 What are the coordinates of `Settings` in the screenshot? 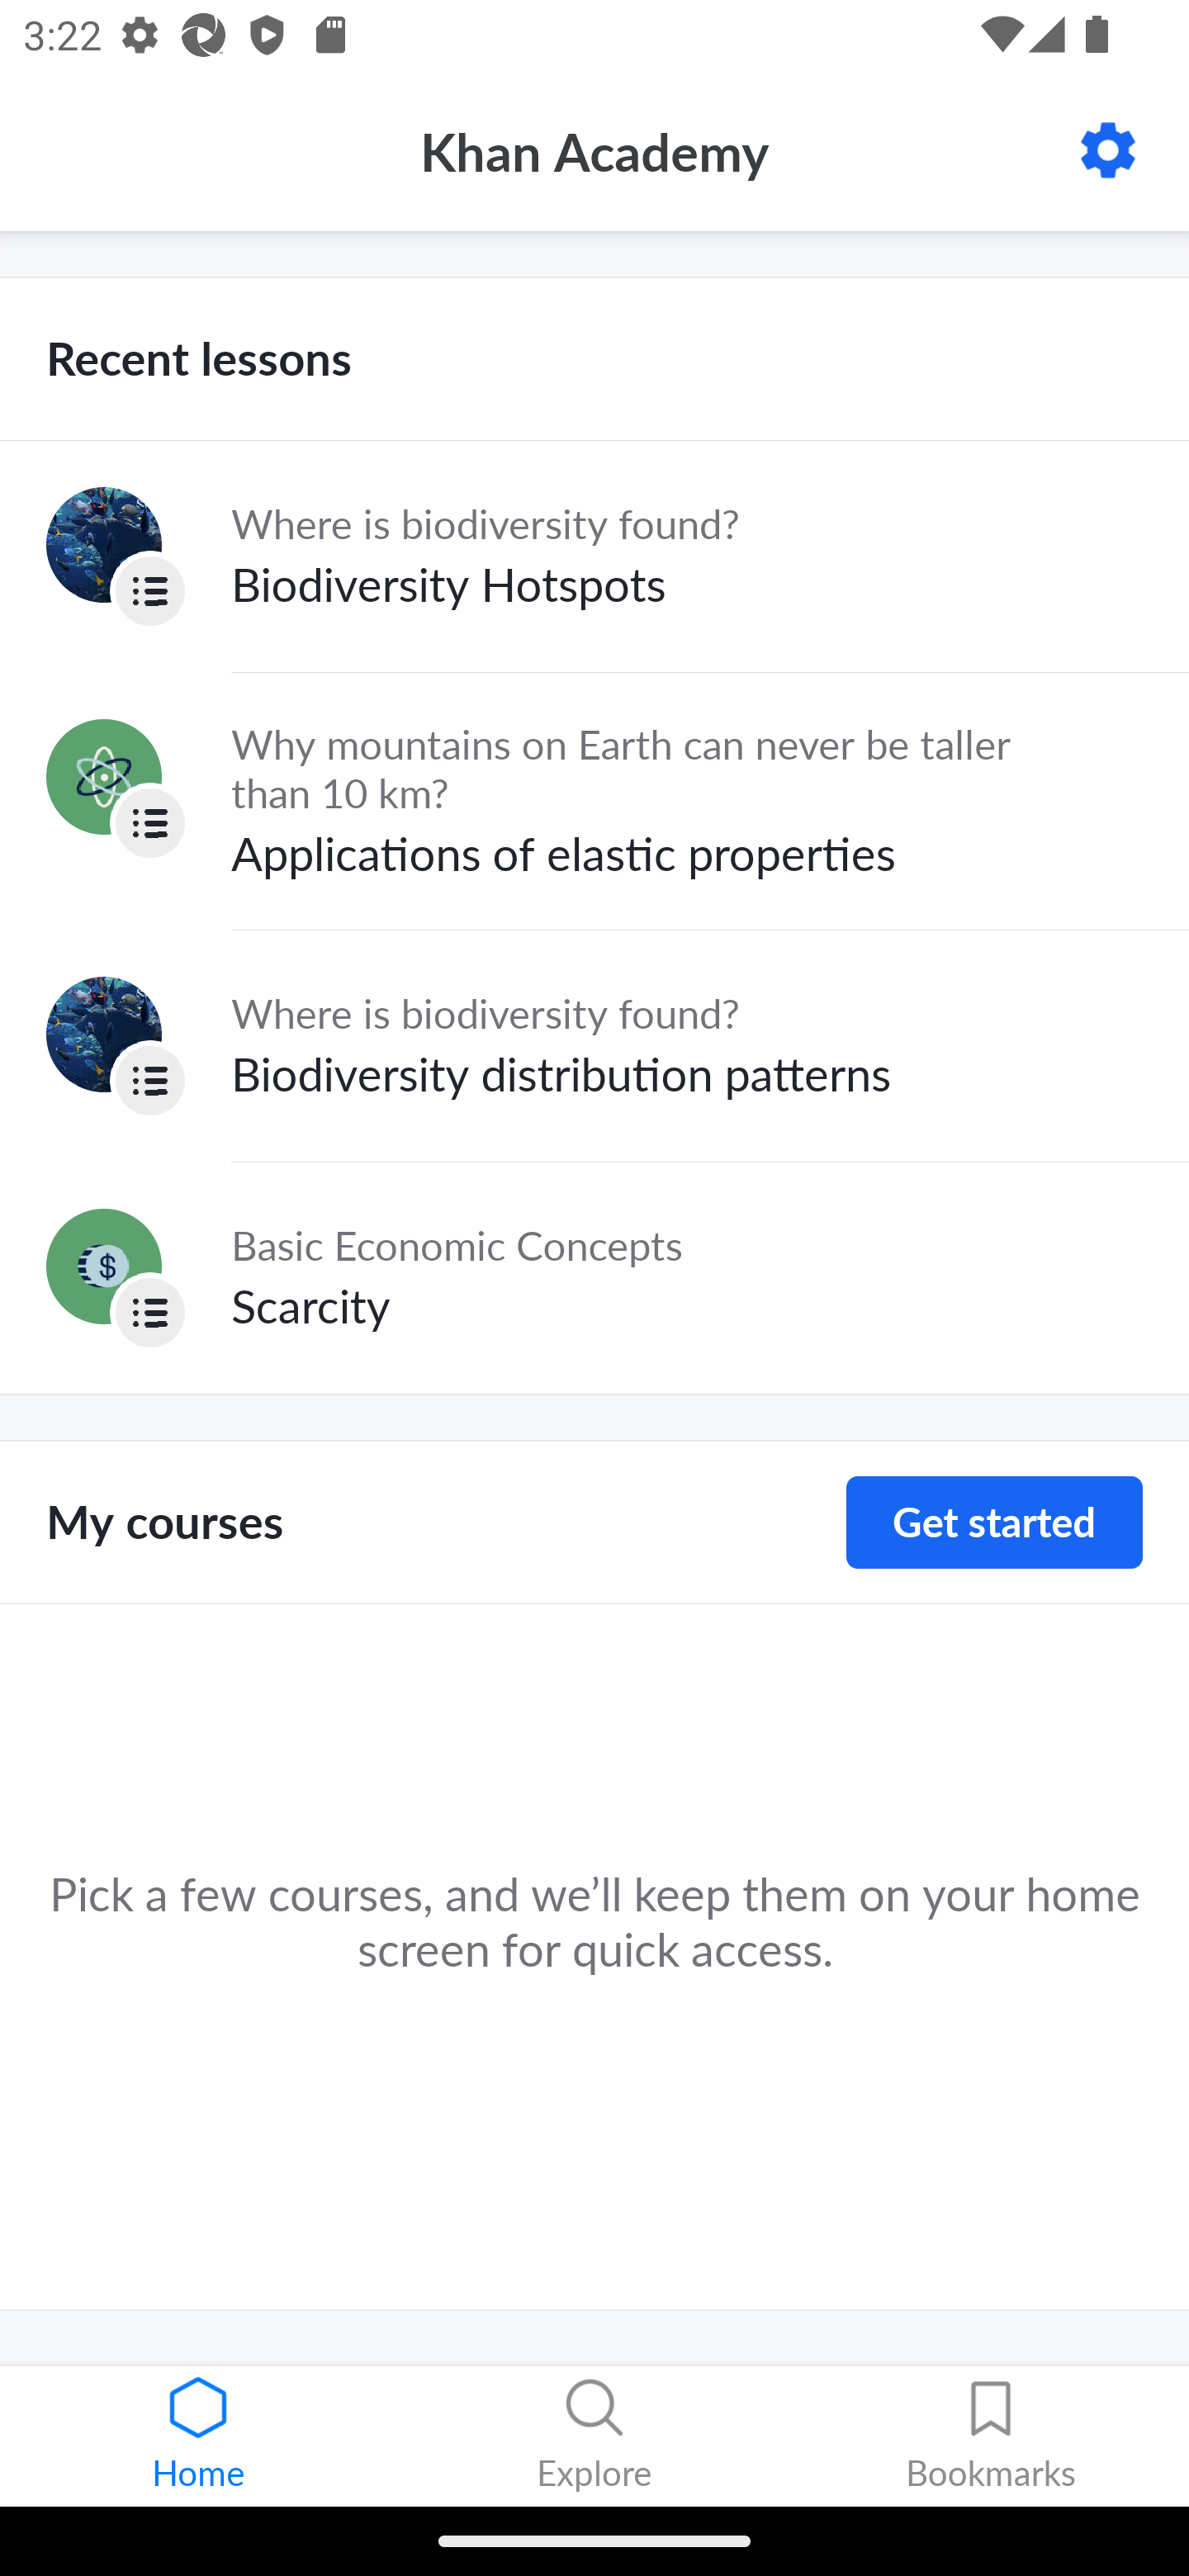 It's located at (1108, 150).